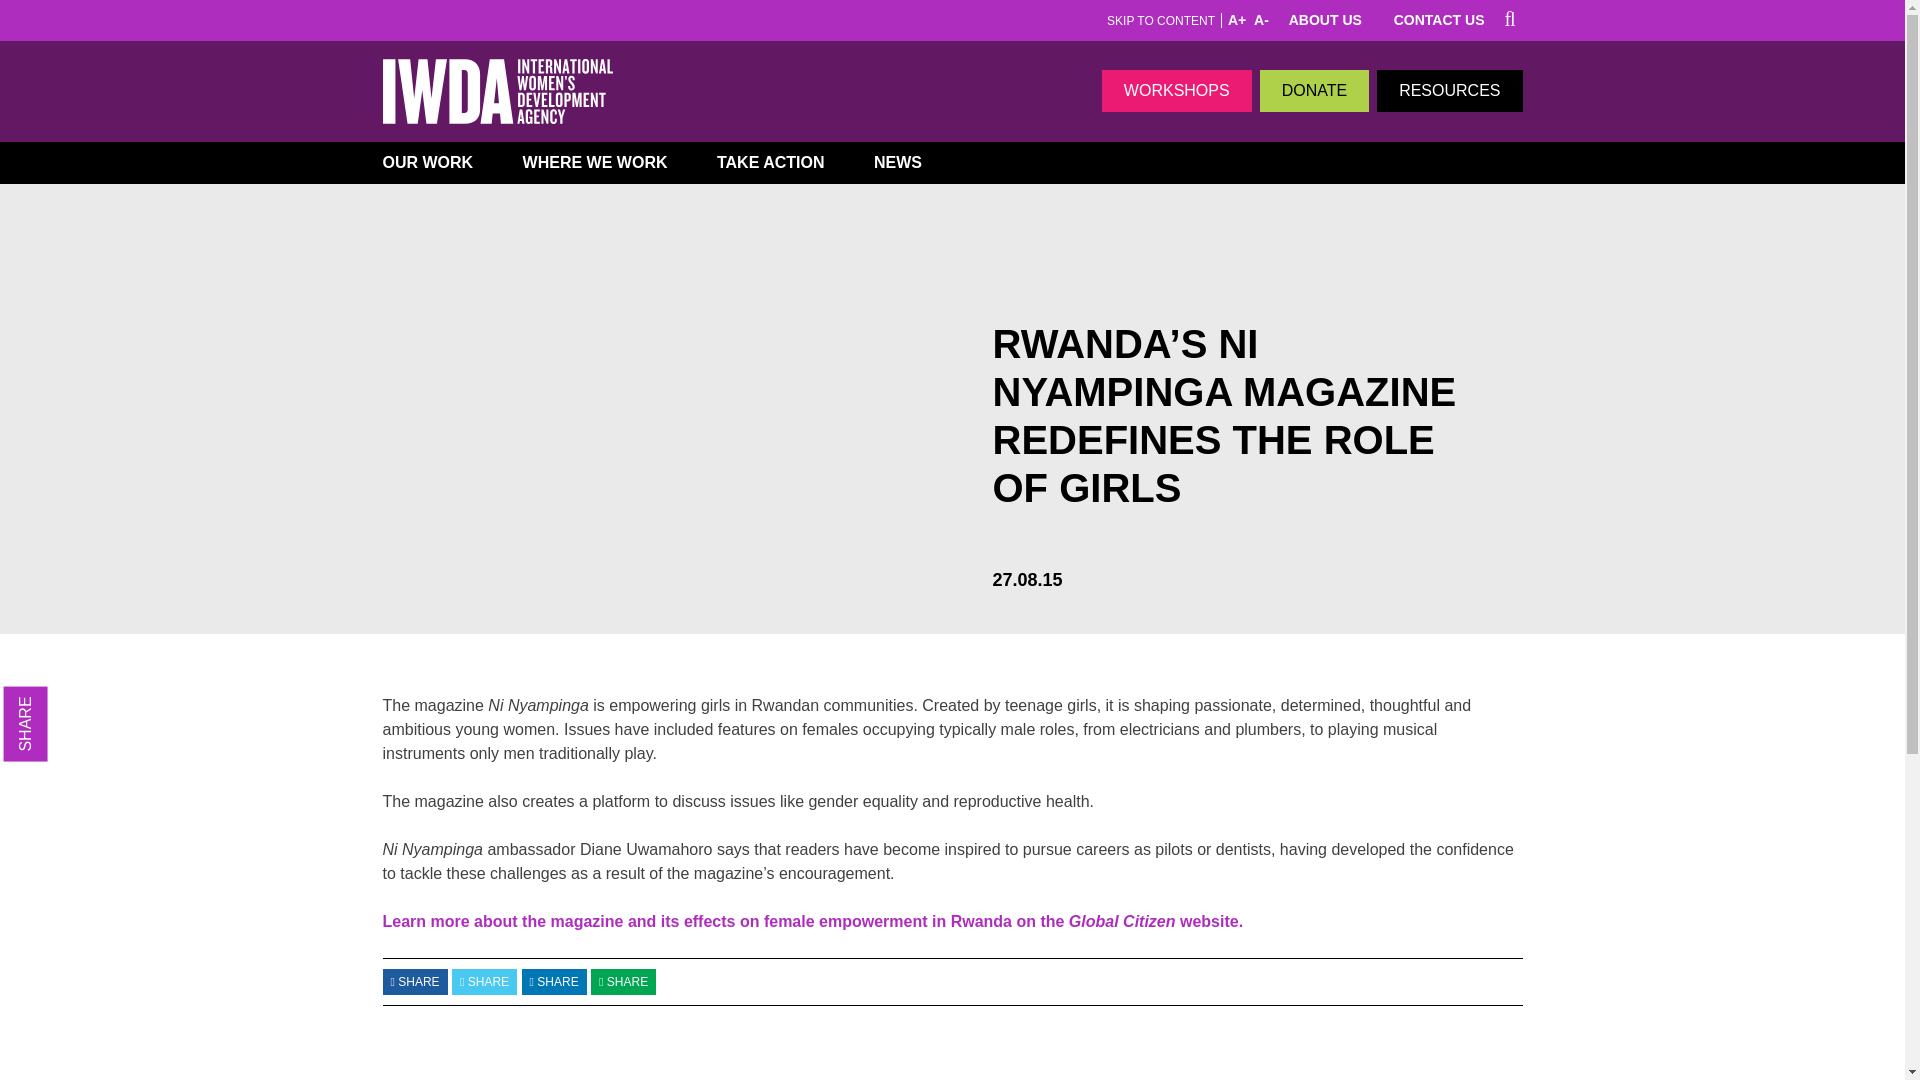 This screenshot has width=1920, height=1080. I want to click on IWDA, so click(497, 92).